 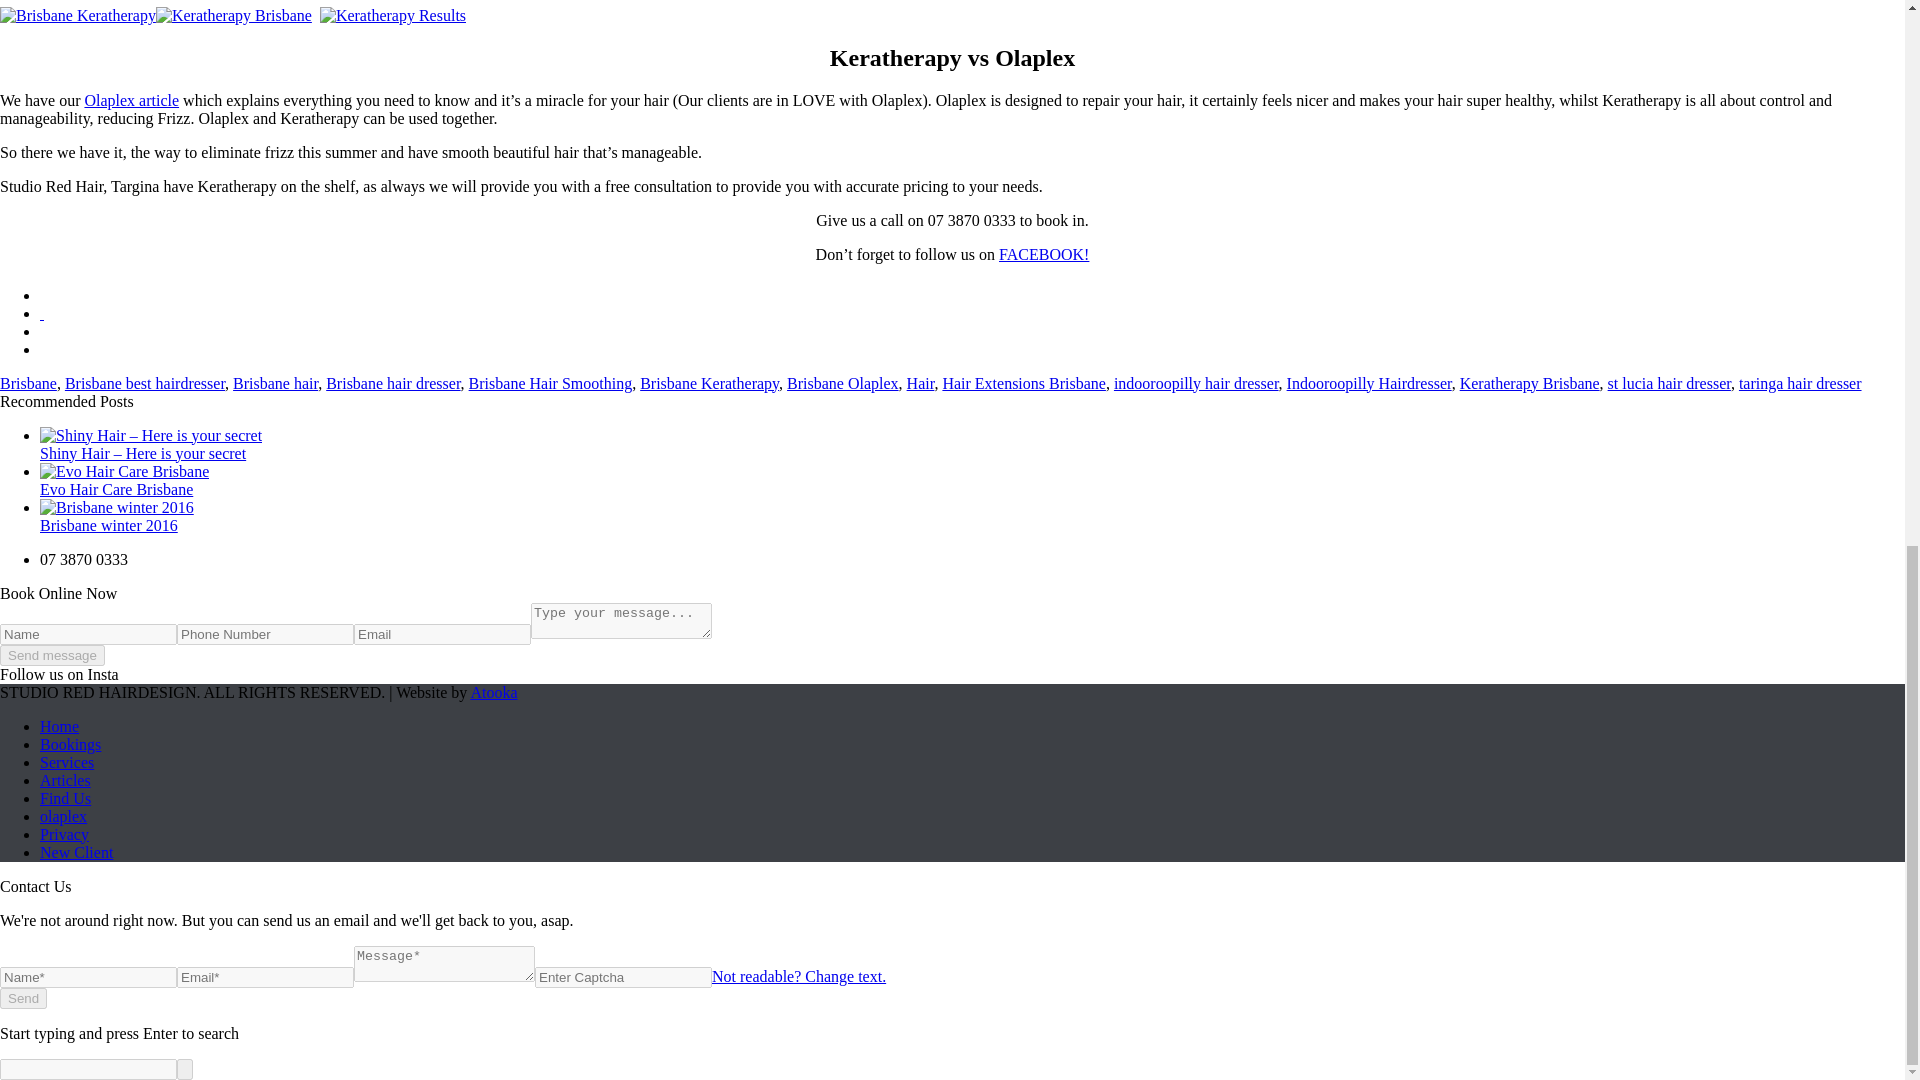 I want to click on Brisbane hair, so click(x=275, y=383).